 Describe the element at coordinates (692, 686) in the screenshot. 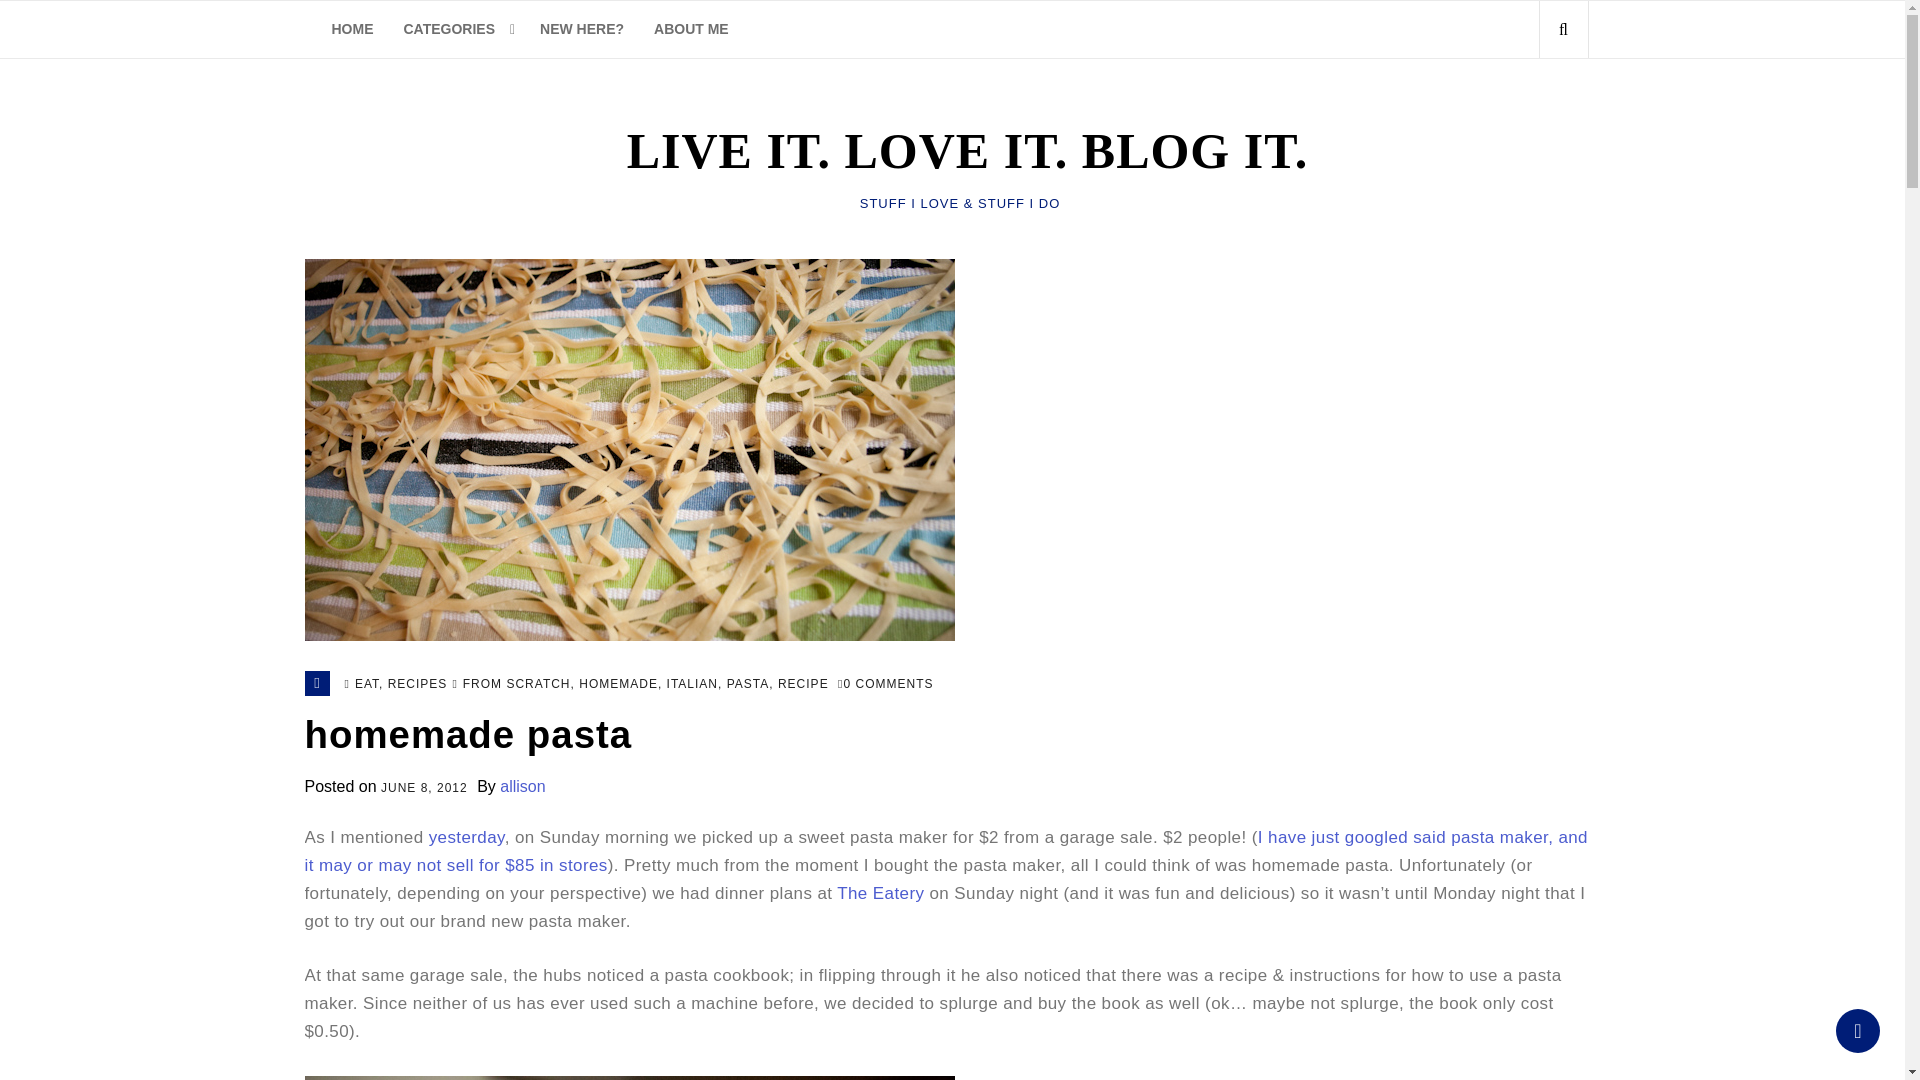

I see `ITALIAN` at that location.